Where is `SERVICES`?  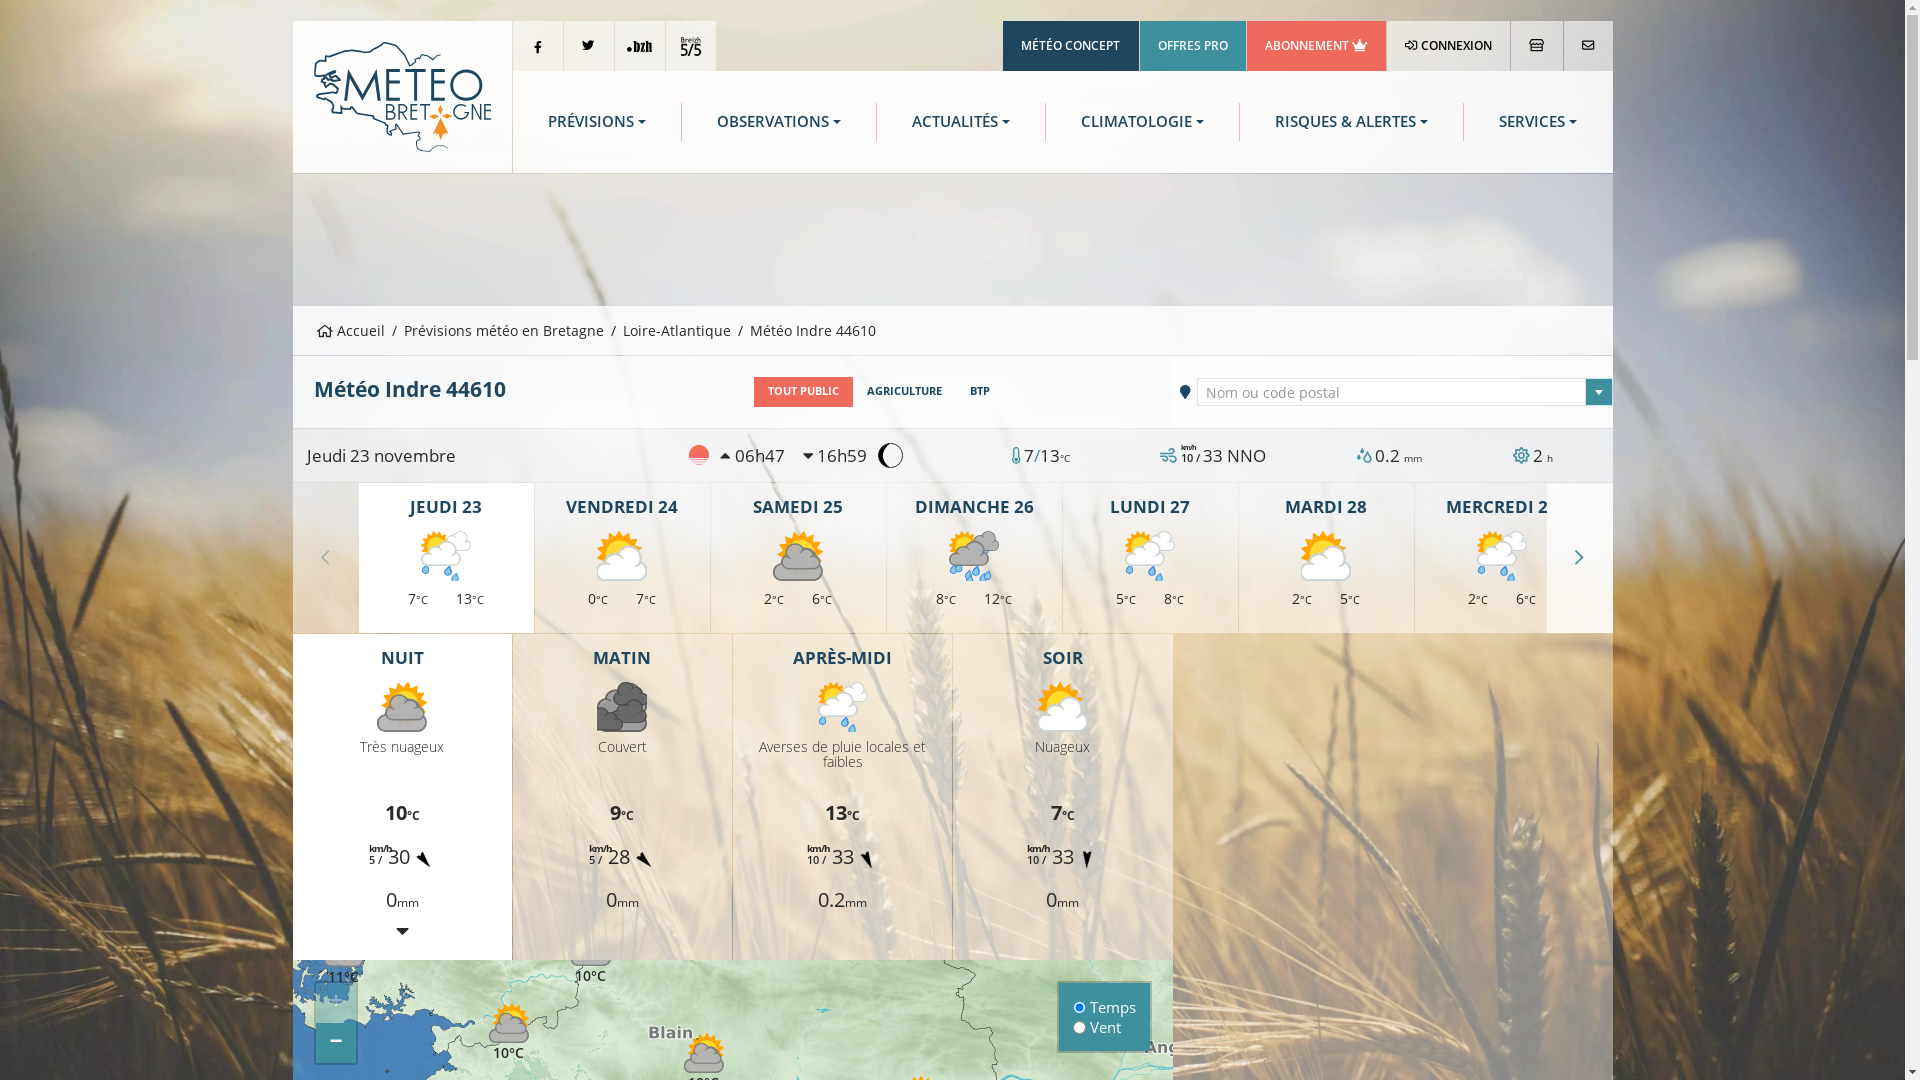
SERVICES is located at coordinates (1538, 122).